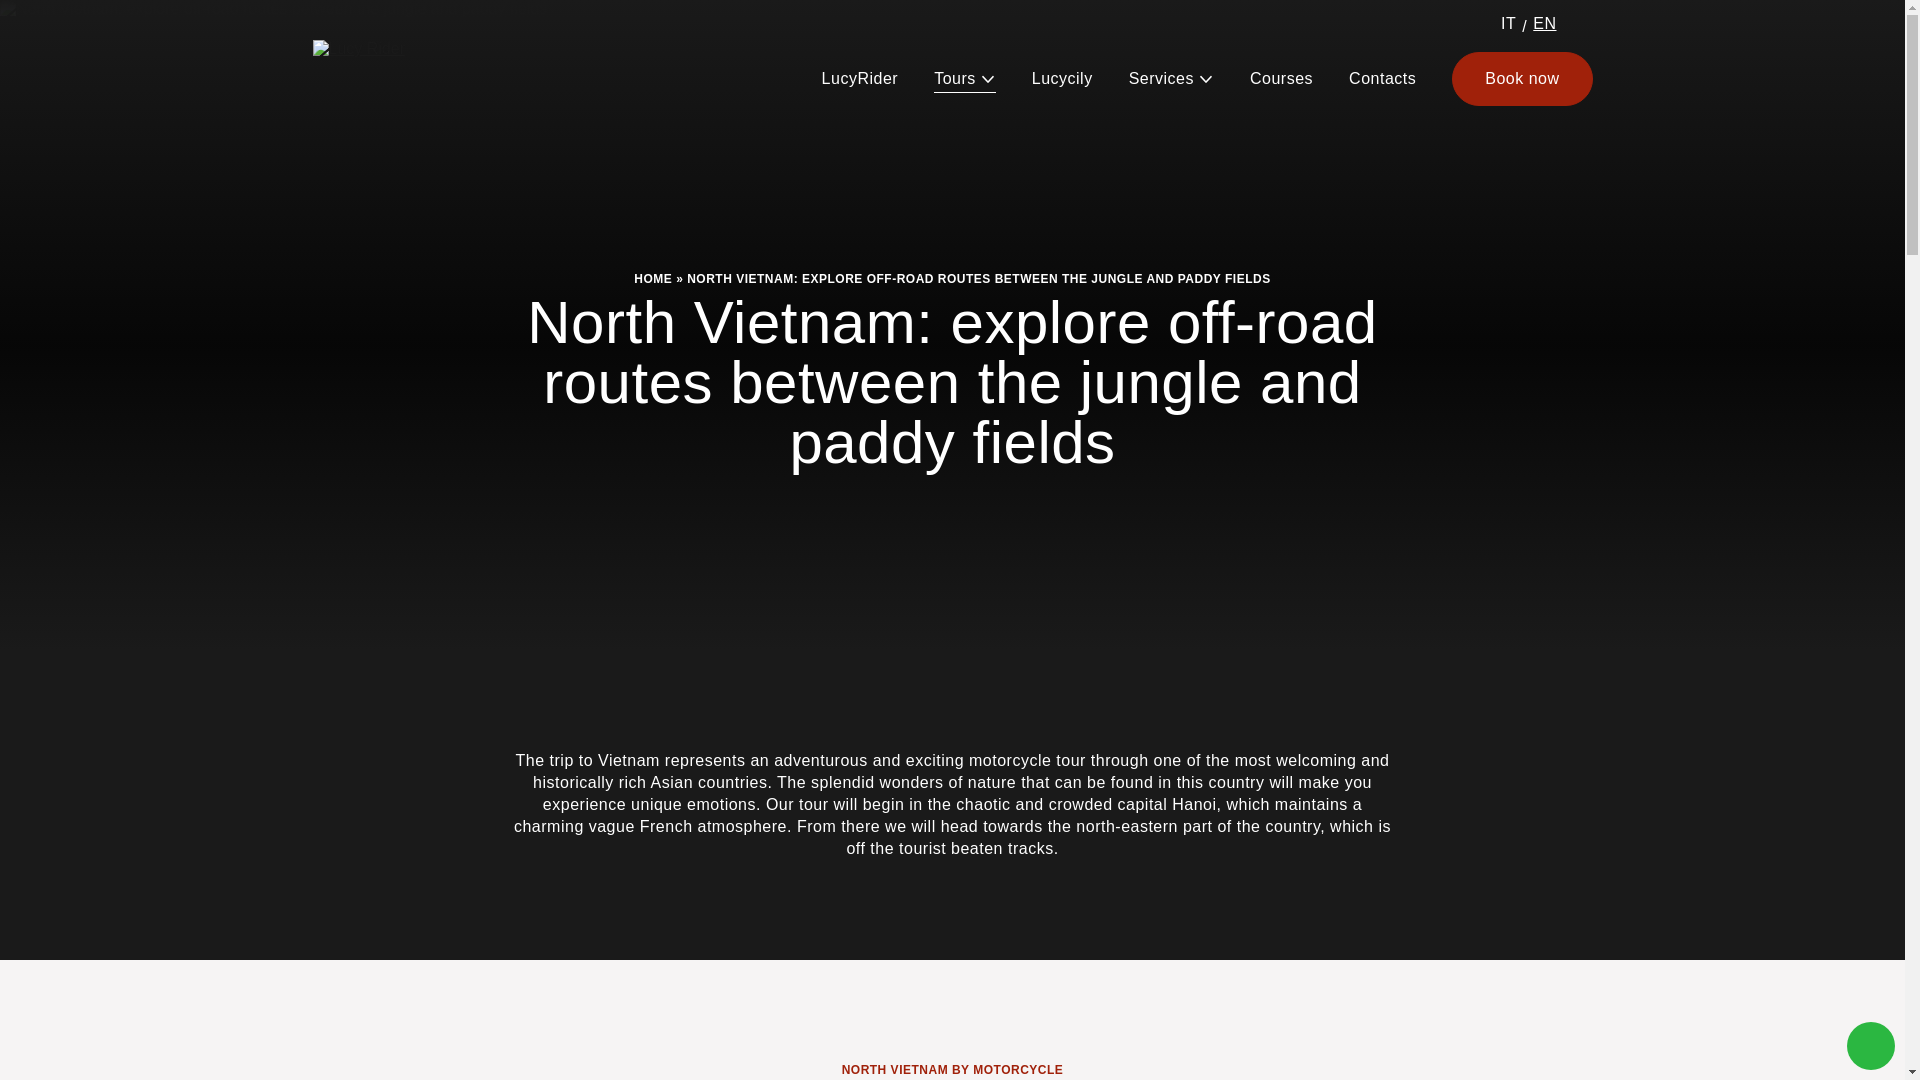  What do you see at coordinates (1544, 26) in the screenshot?
I see `EN` at bounding box center [1544, 26].